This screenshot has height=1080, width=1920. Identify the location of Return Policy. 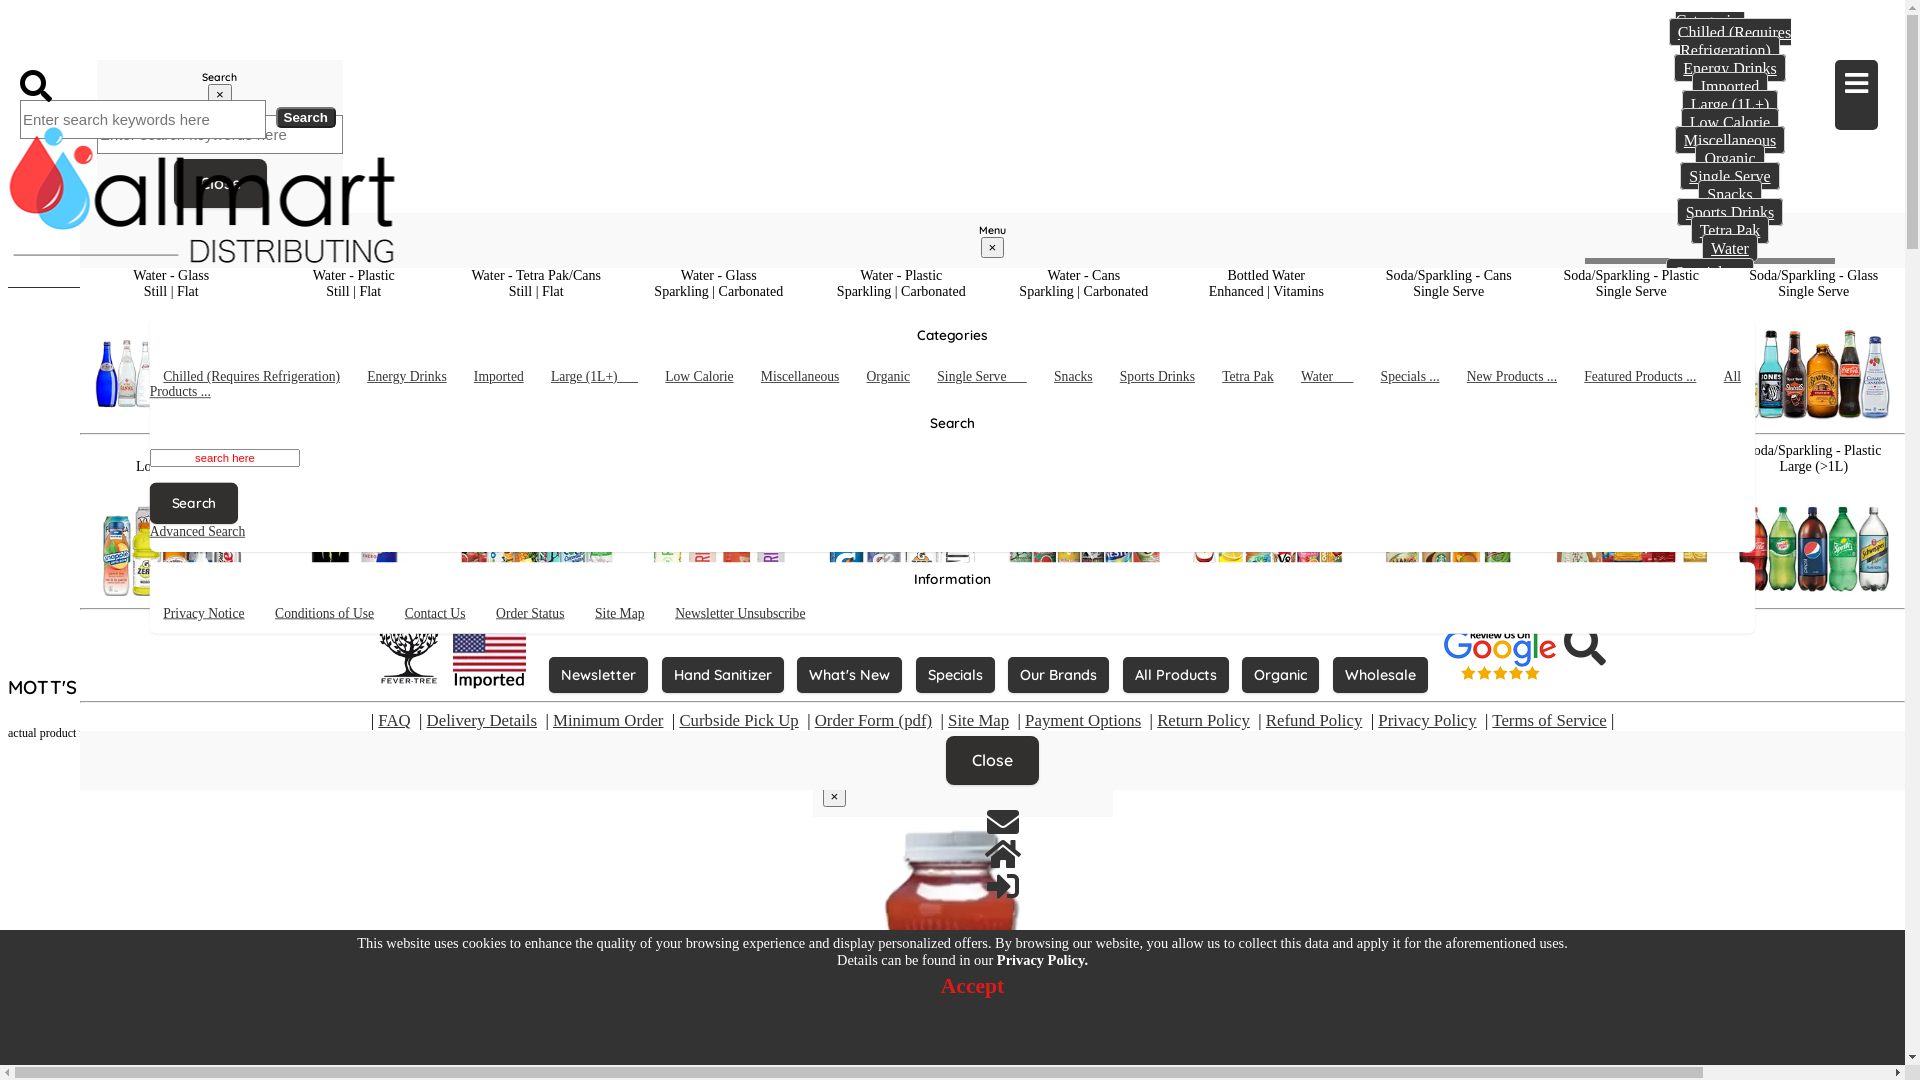
(1710, 573).